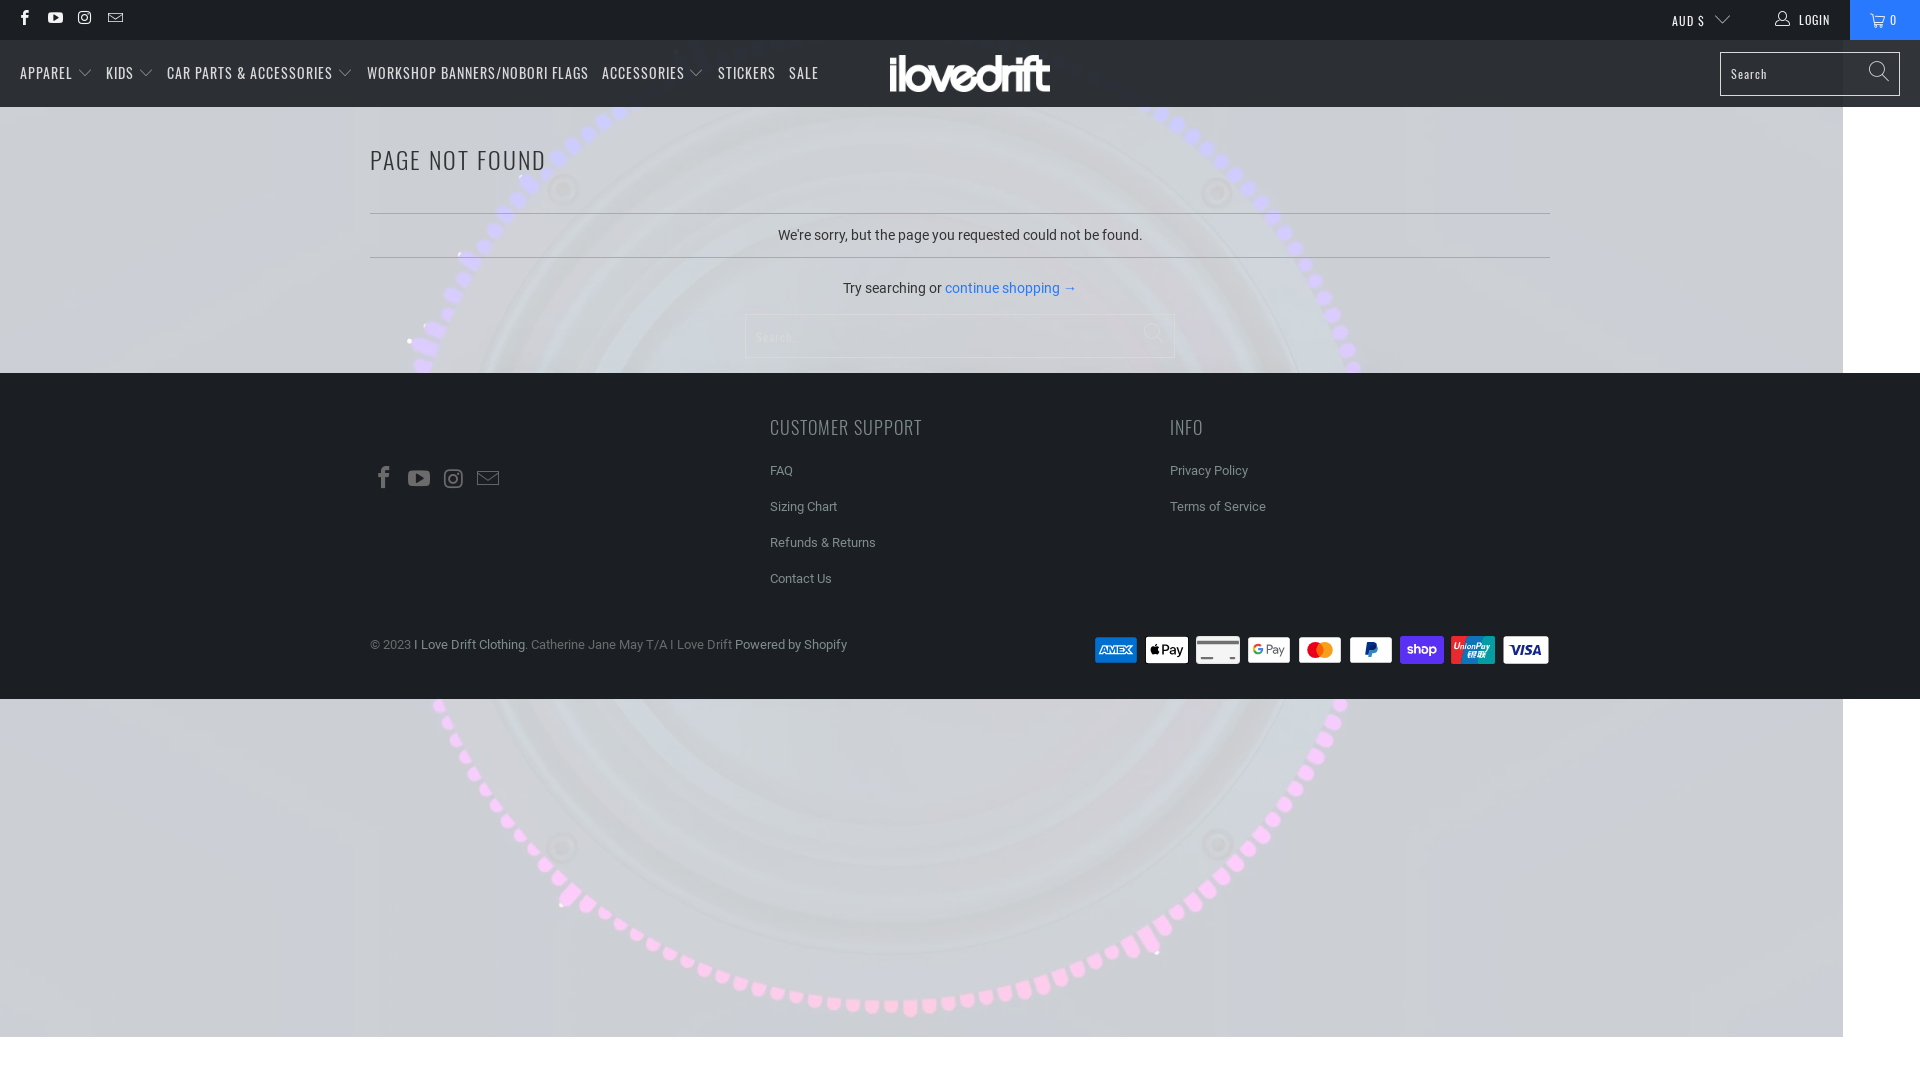  Describe the element at coordinates (454, 480) in the screenshot. I see `I Love Drift Clothing on Instagram` at that location.